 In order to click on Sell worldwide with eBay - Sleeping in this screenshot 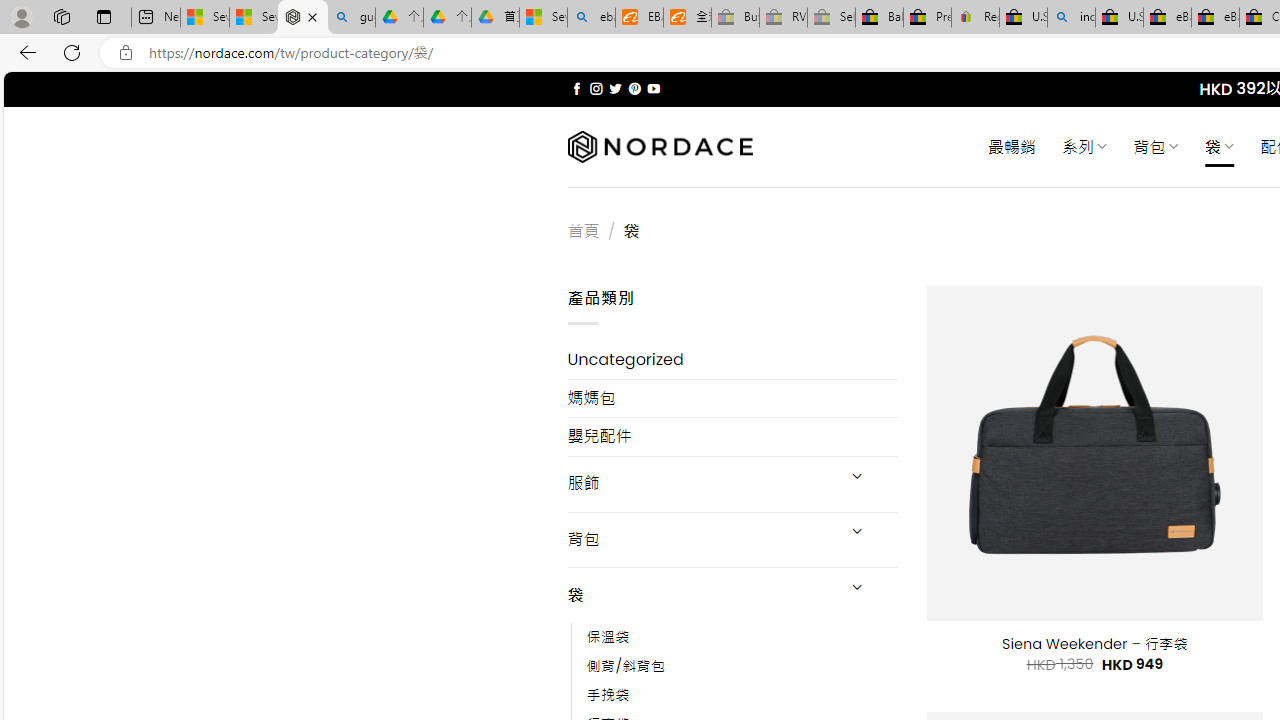, I will do `click(831, 18)`.